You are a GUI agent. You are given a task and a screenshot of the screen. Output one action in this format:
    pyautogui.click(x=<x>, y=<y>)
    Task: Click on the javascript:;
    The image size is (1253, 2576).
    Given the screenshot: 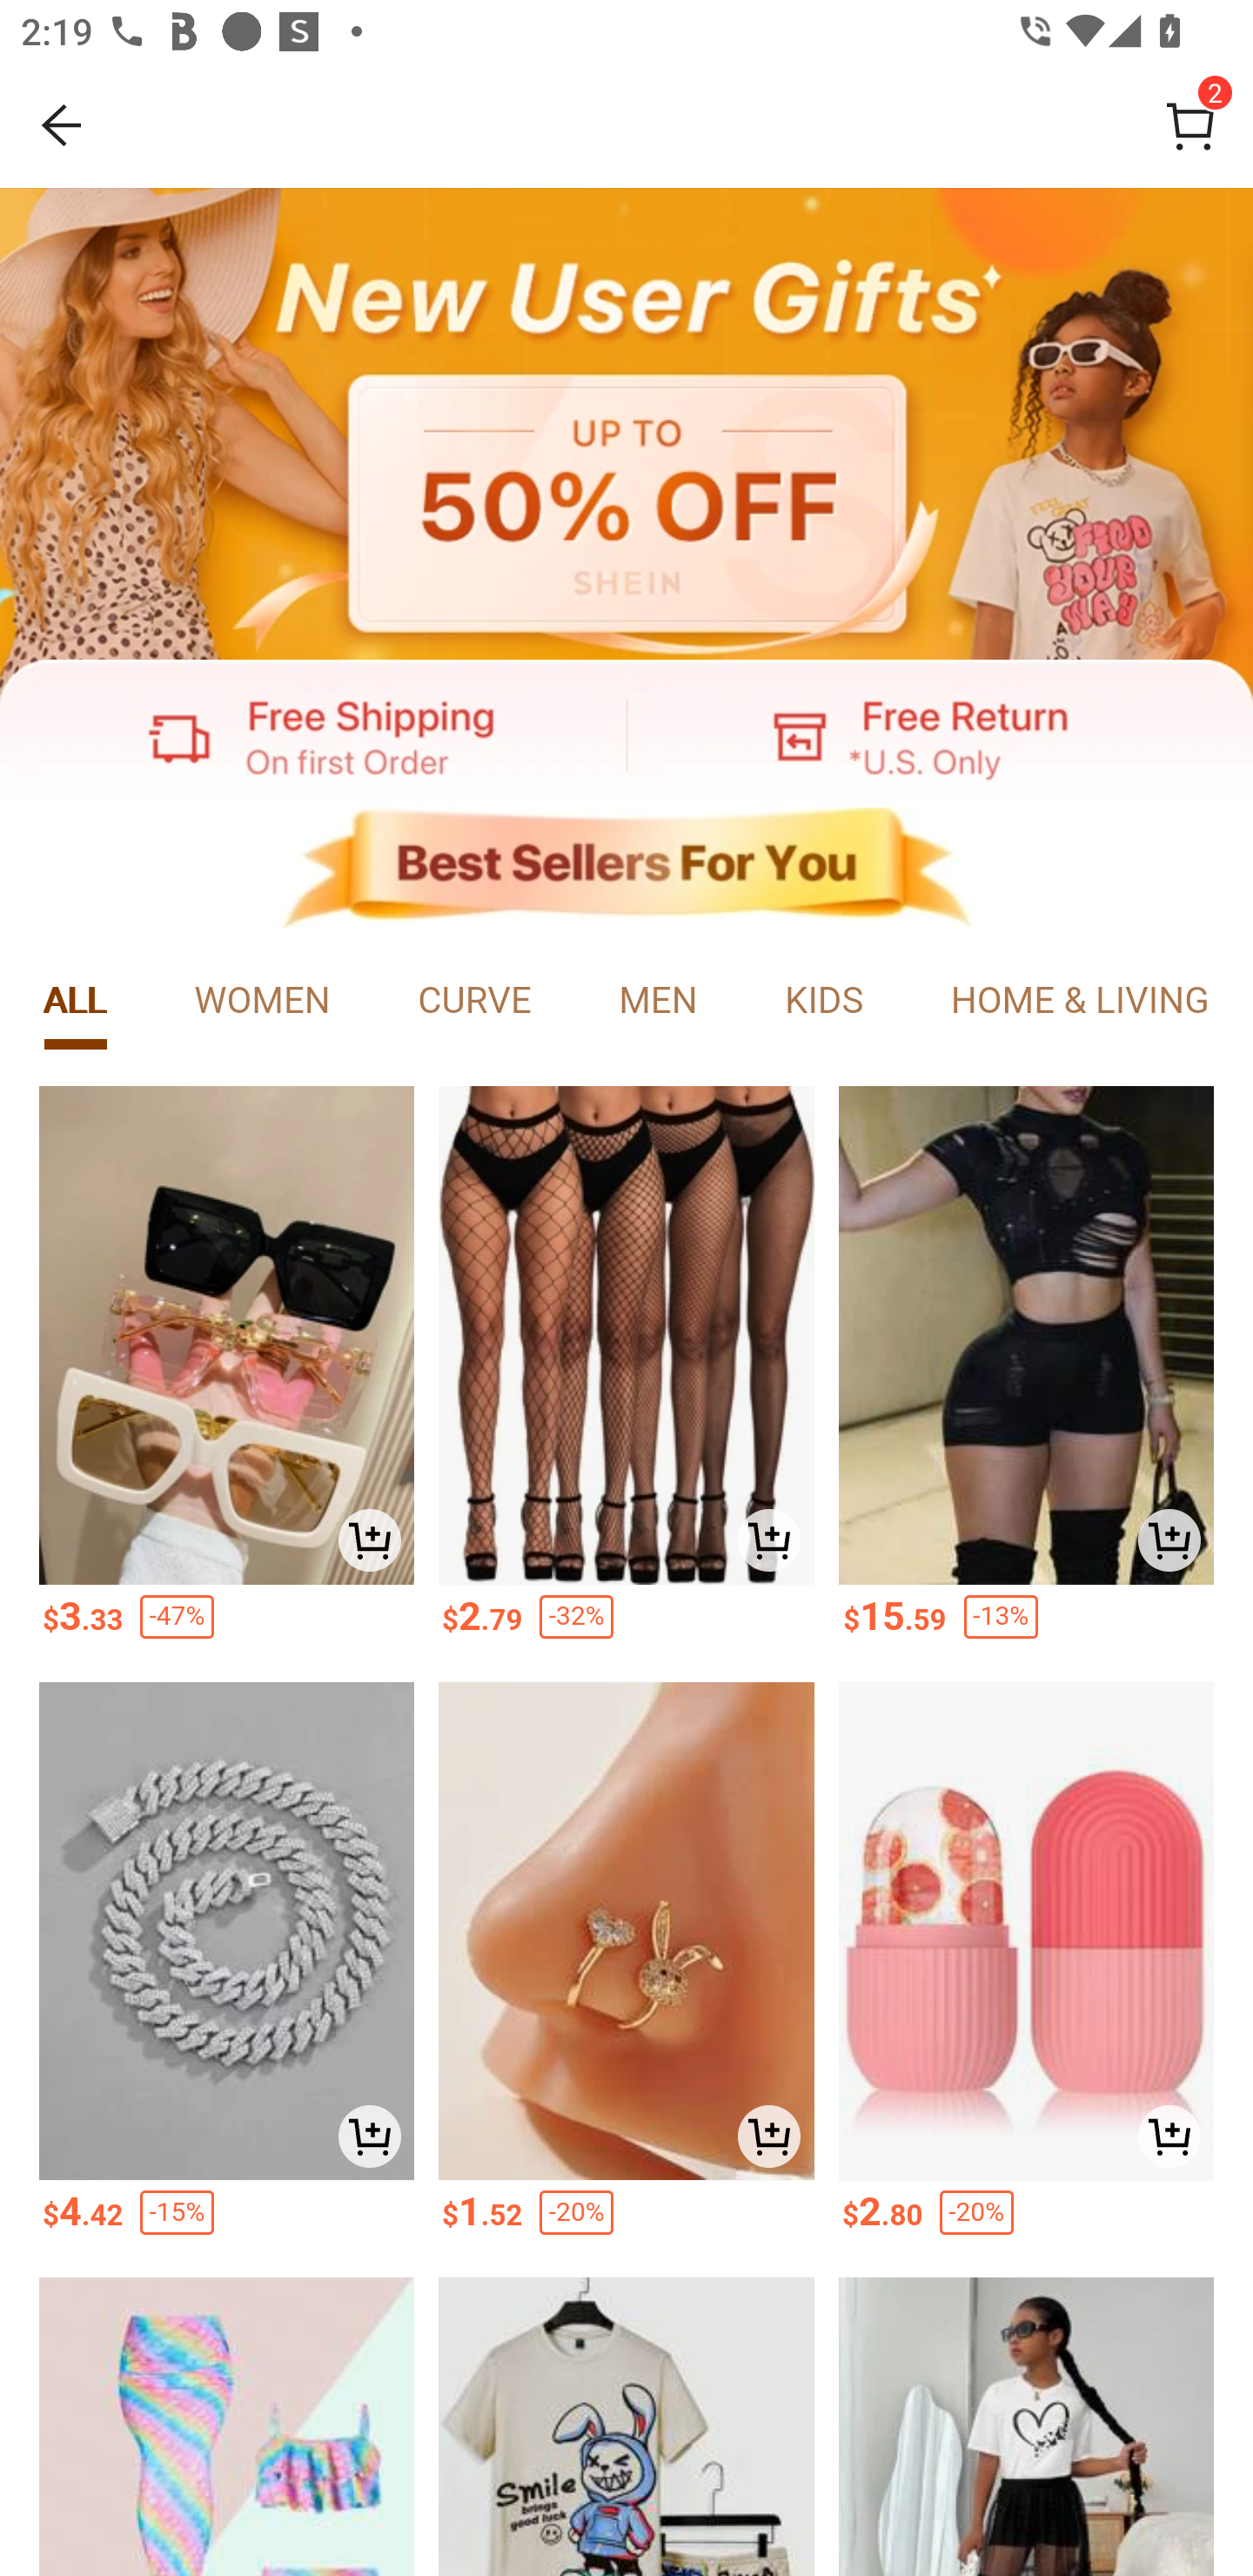 What is the action you would take?
    pyautogui.click(x=626, y=869)
    